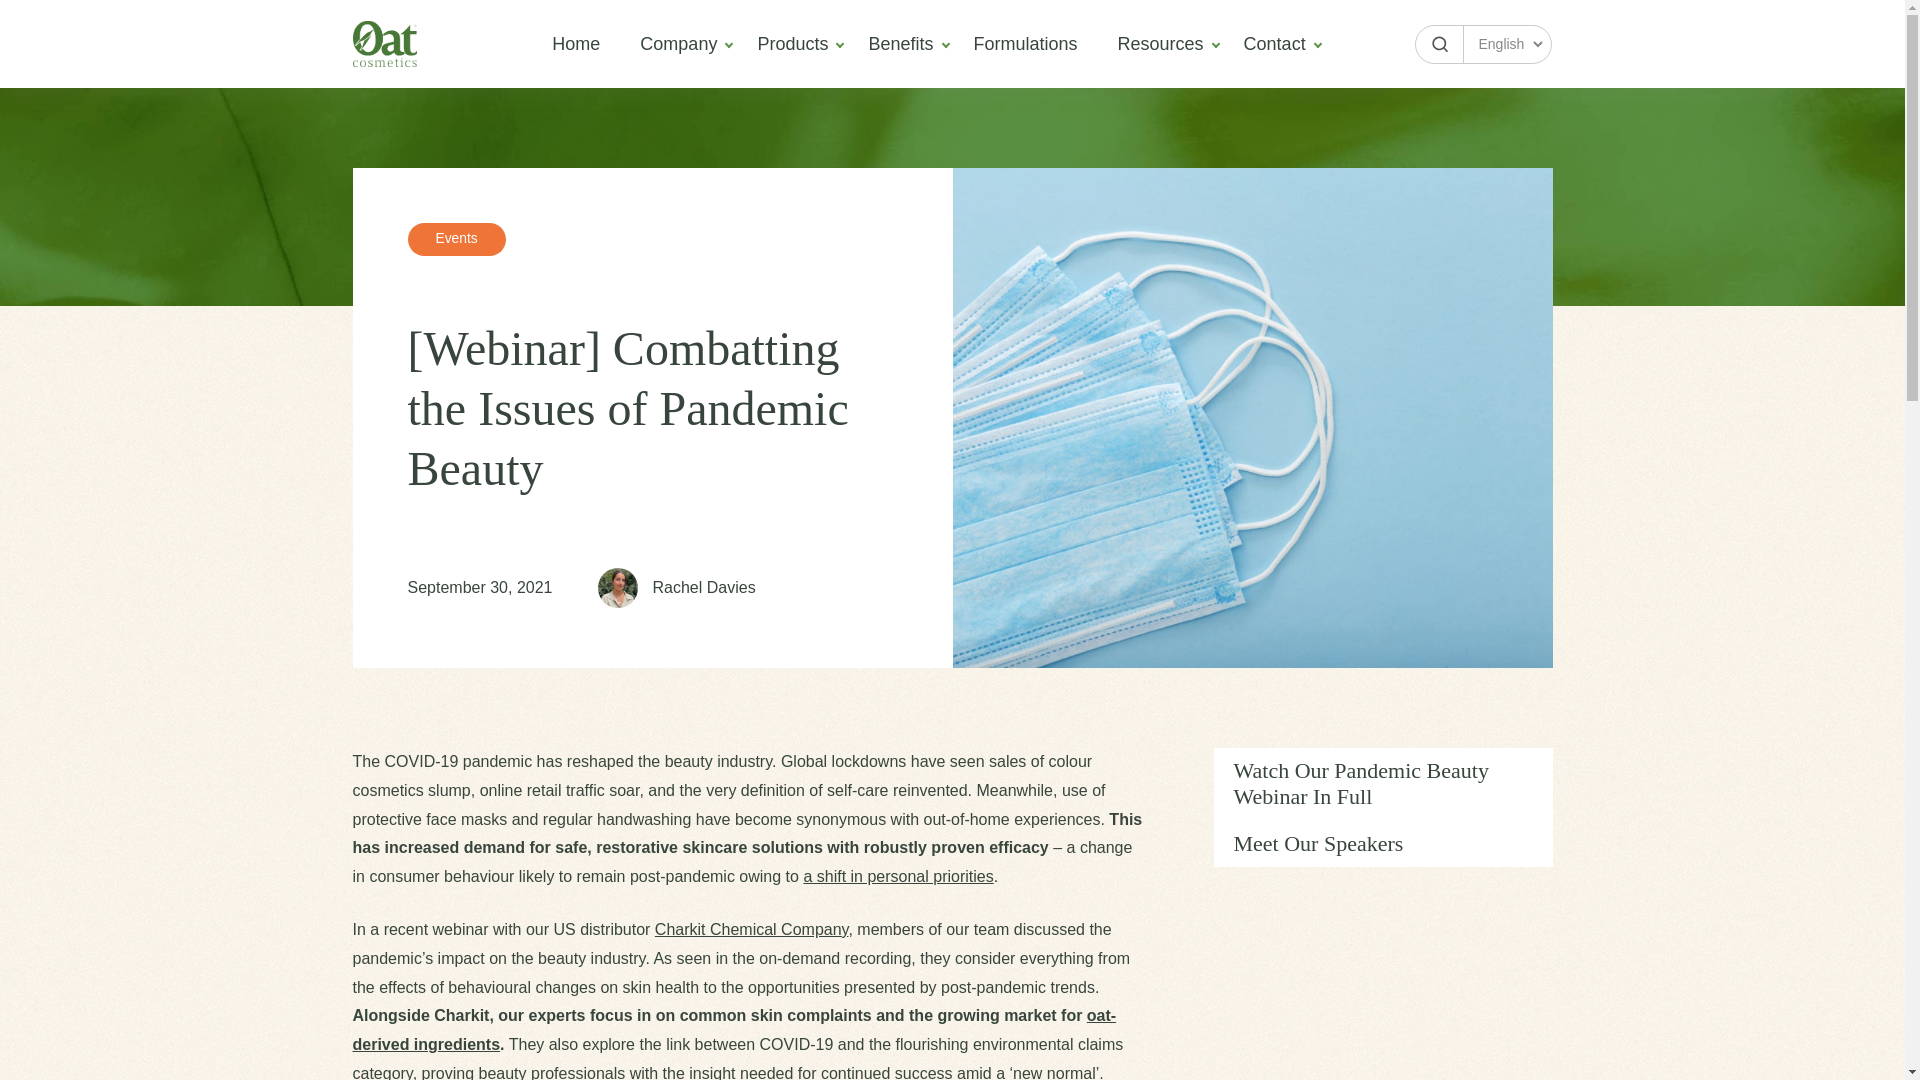 The height and width of the screenshot is (1080, 1920). I want to click on Products, so click(1383, 808).